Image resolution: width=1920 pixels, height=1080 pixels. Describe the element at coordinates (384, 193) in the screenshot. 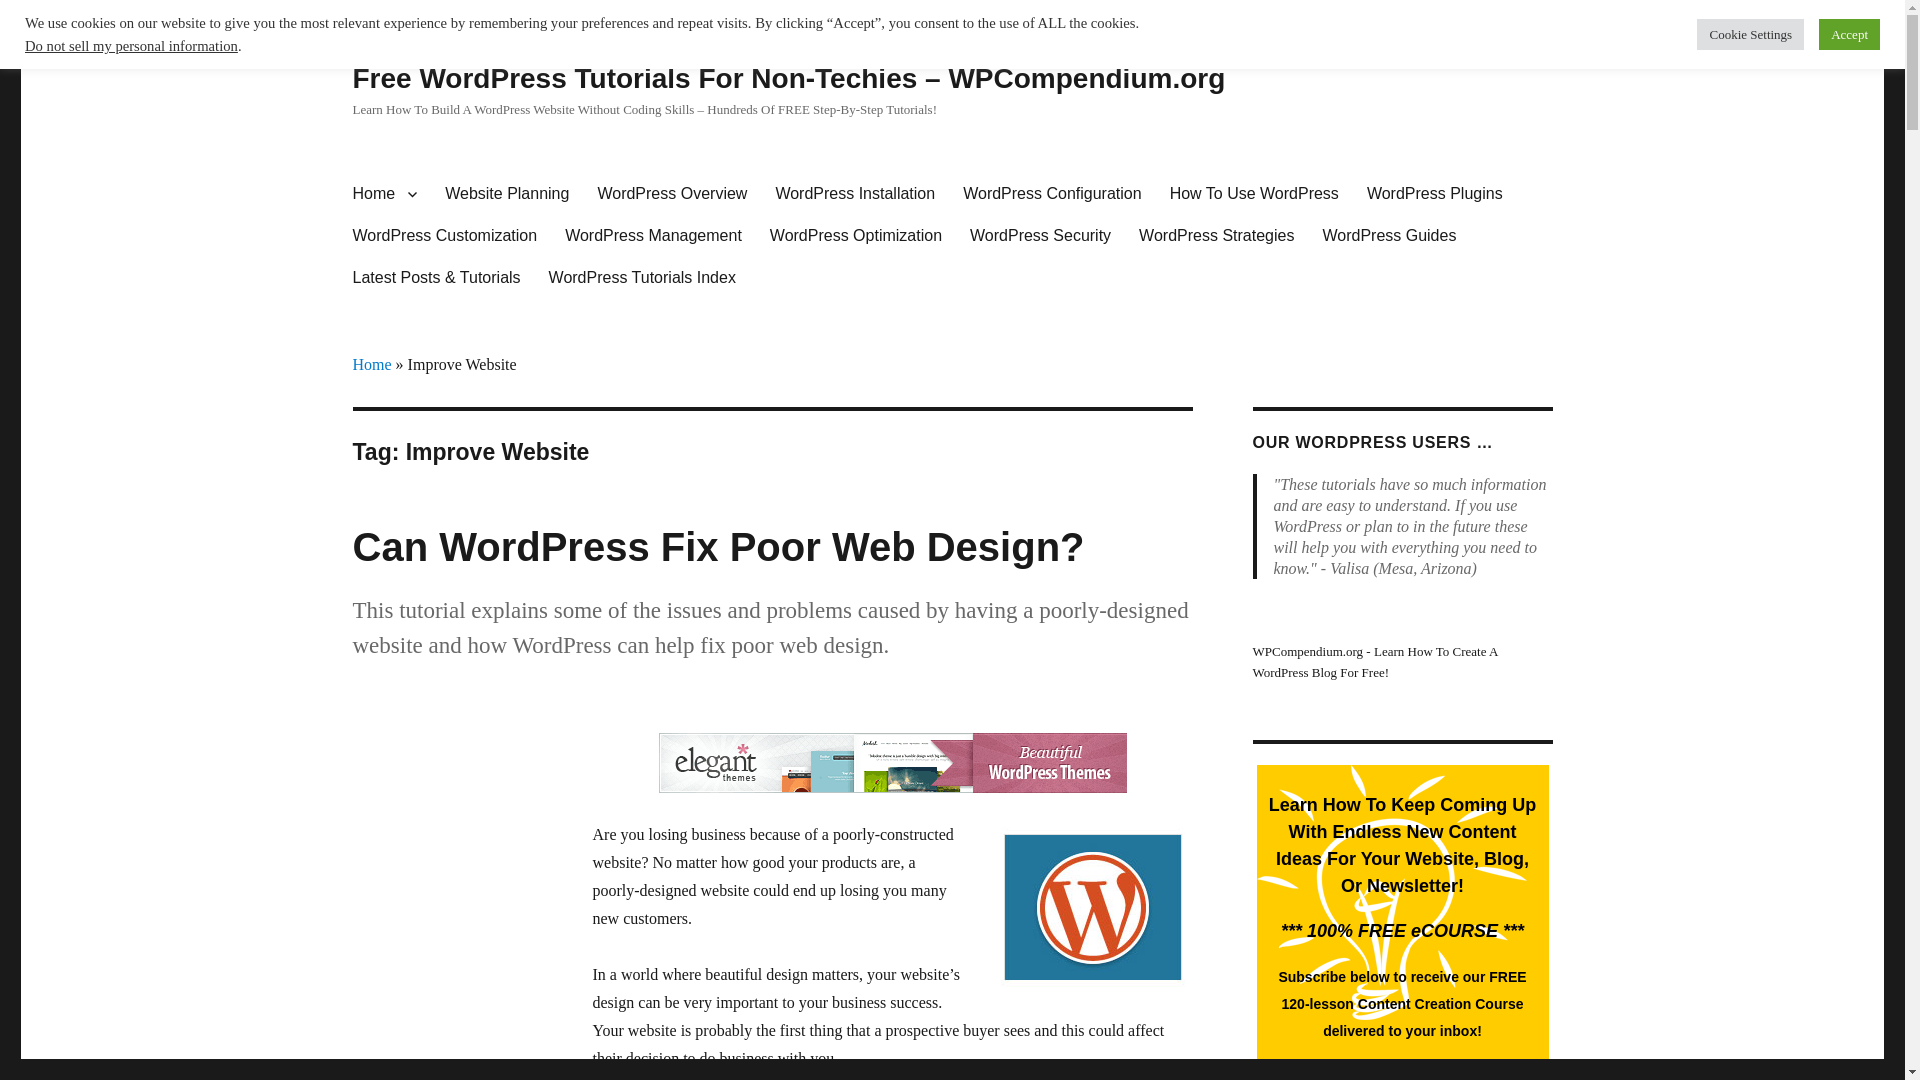

I see `Home` at that location.